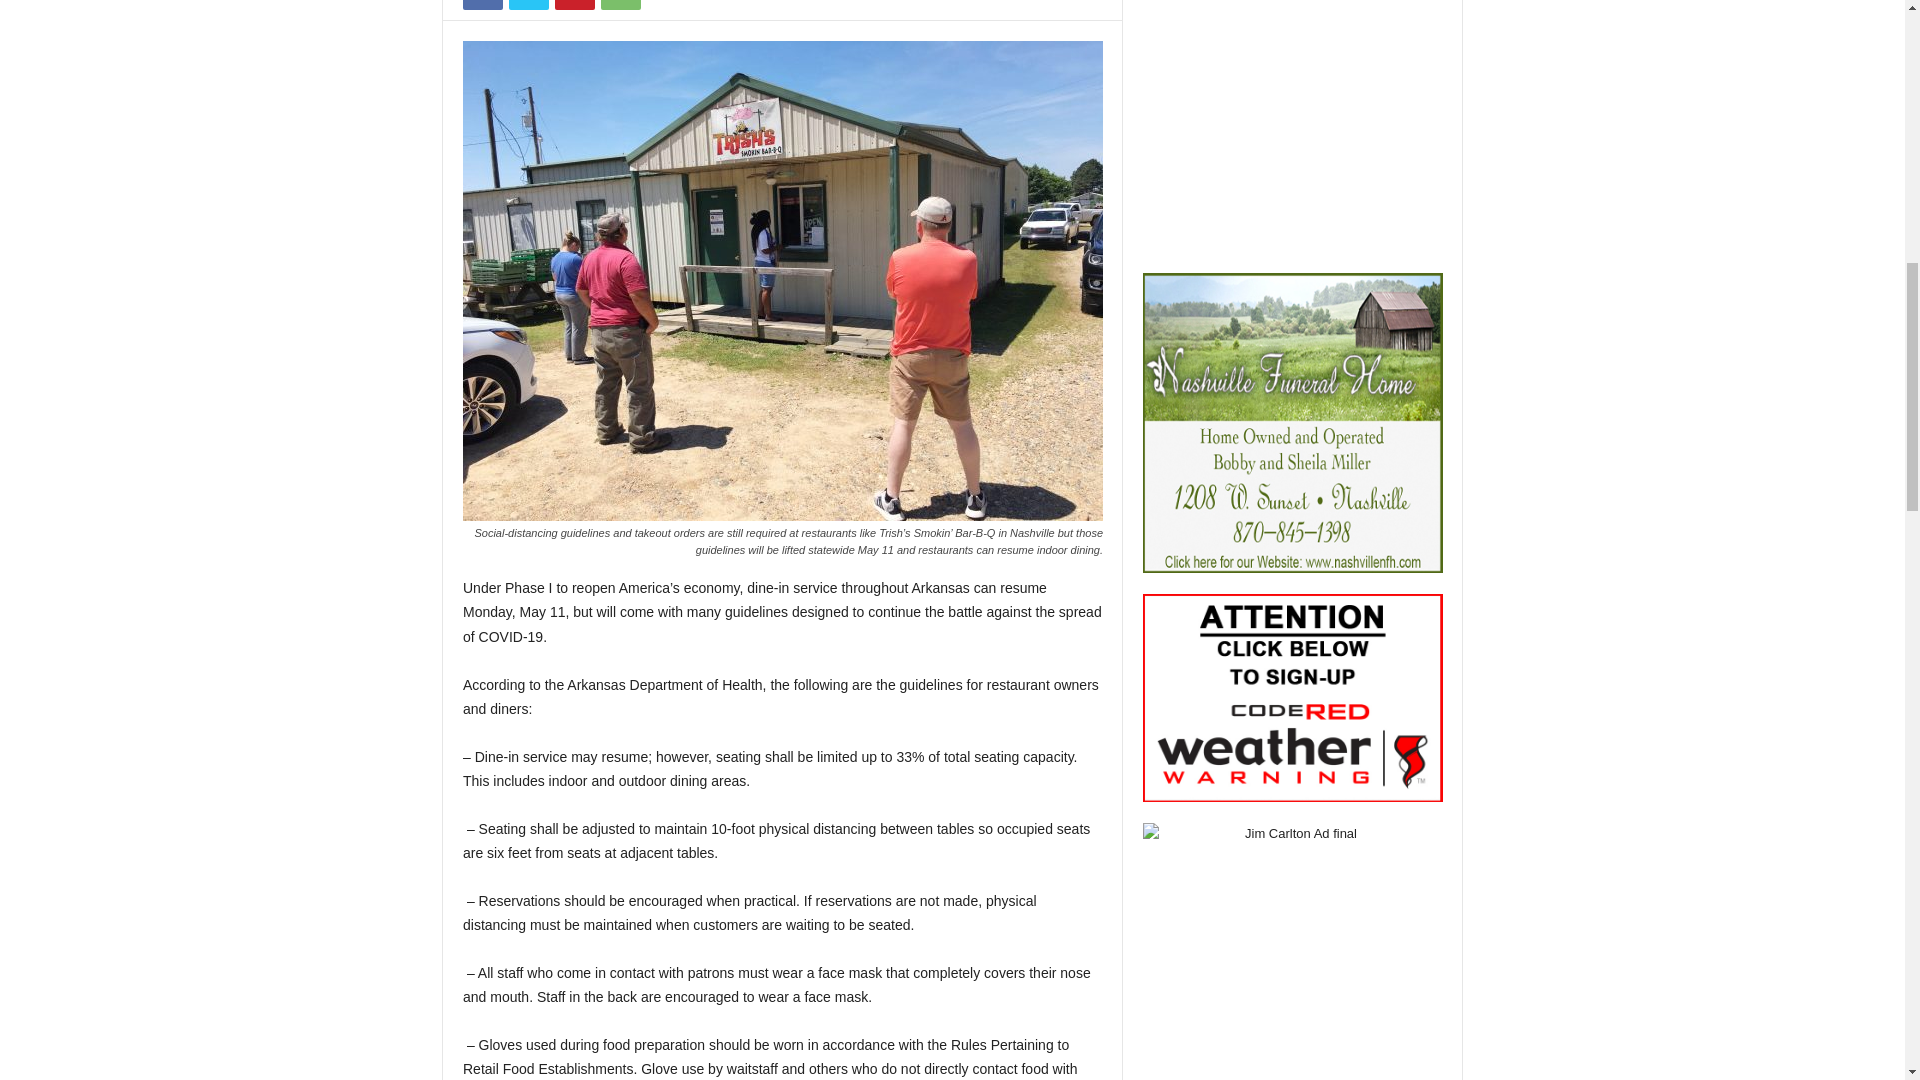 This screenshot has width=1920, height=1080. I want to click on Facebook, so click(482, 4).